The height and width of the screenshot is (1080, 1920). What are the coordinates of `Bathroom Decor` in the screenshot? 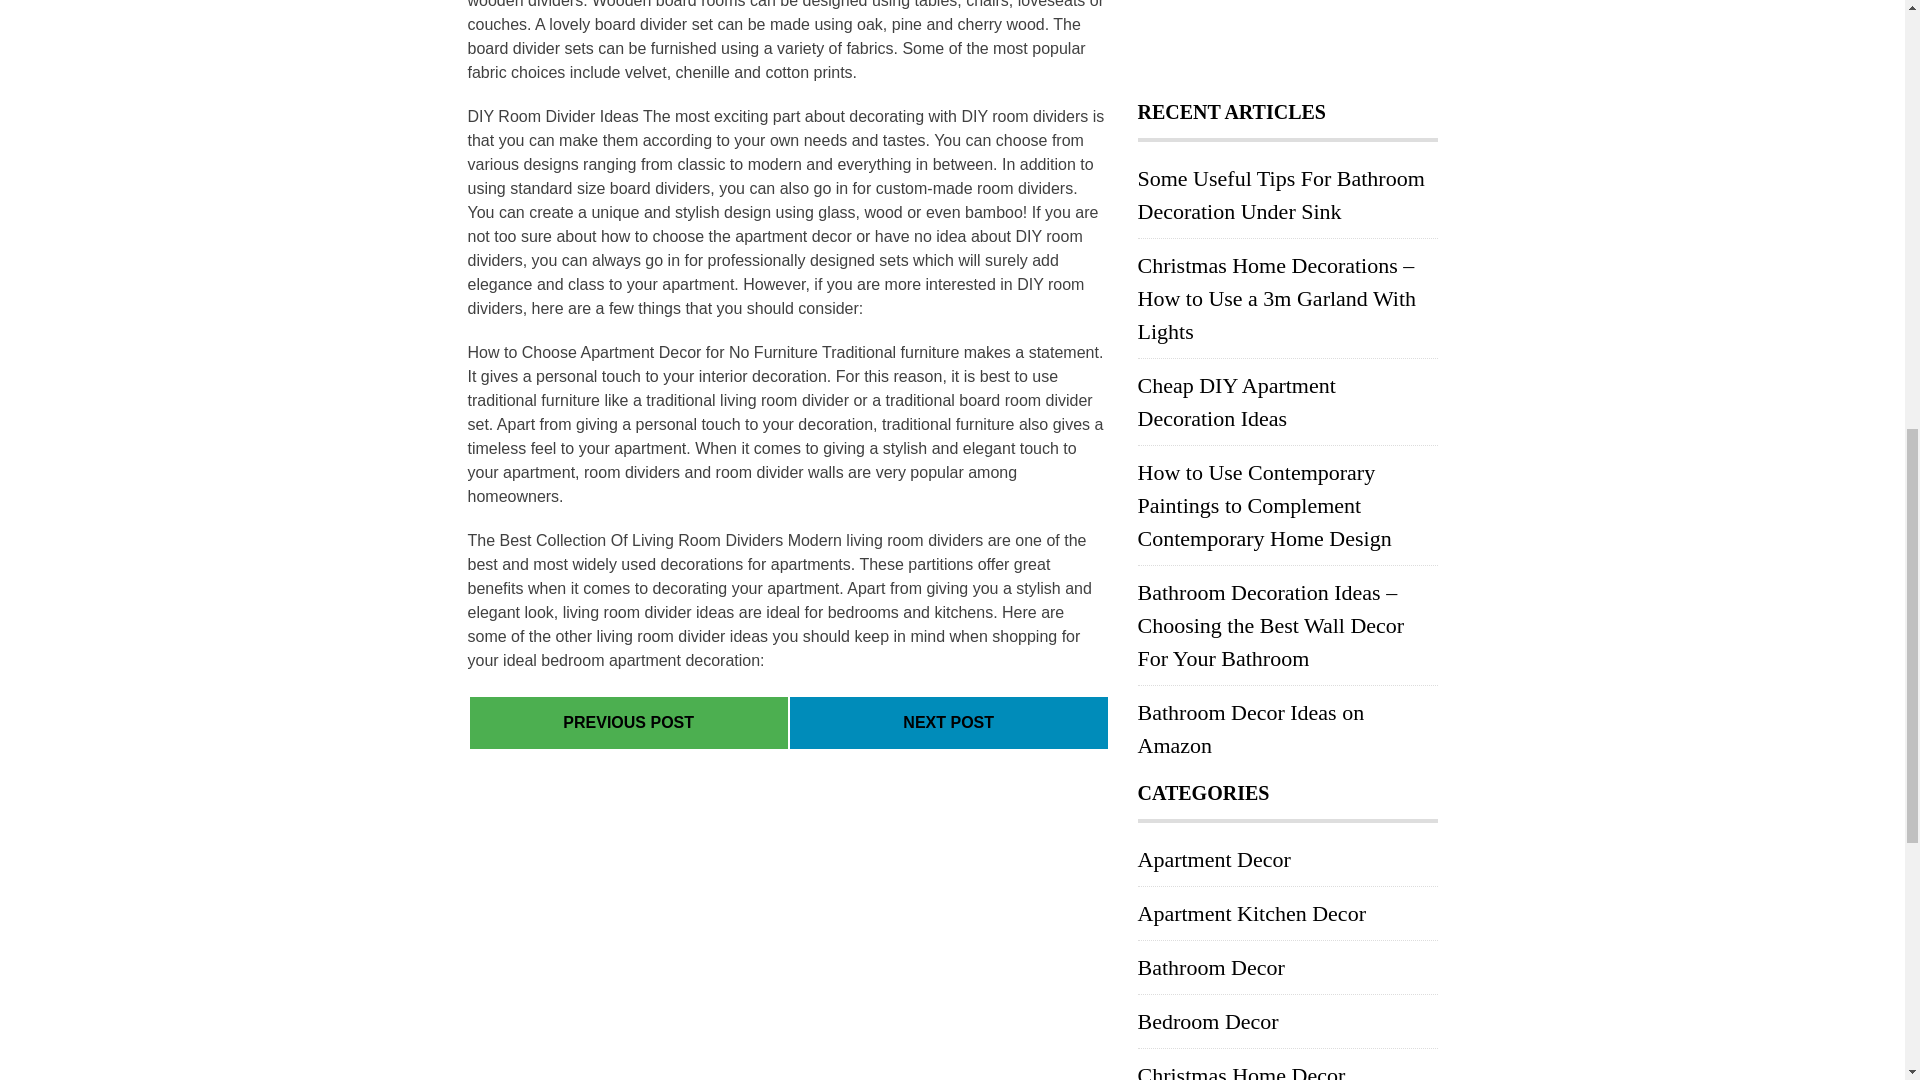 It's located at (1211, 966).